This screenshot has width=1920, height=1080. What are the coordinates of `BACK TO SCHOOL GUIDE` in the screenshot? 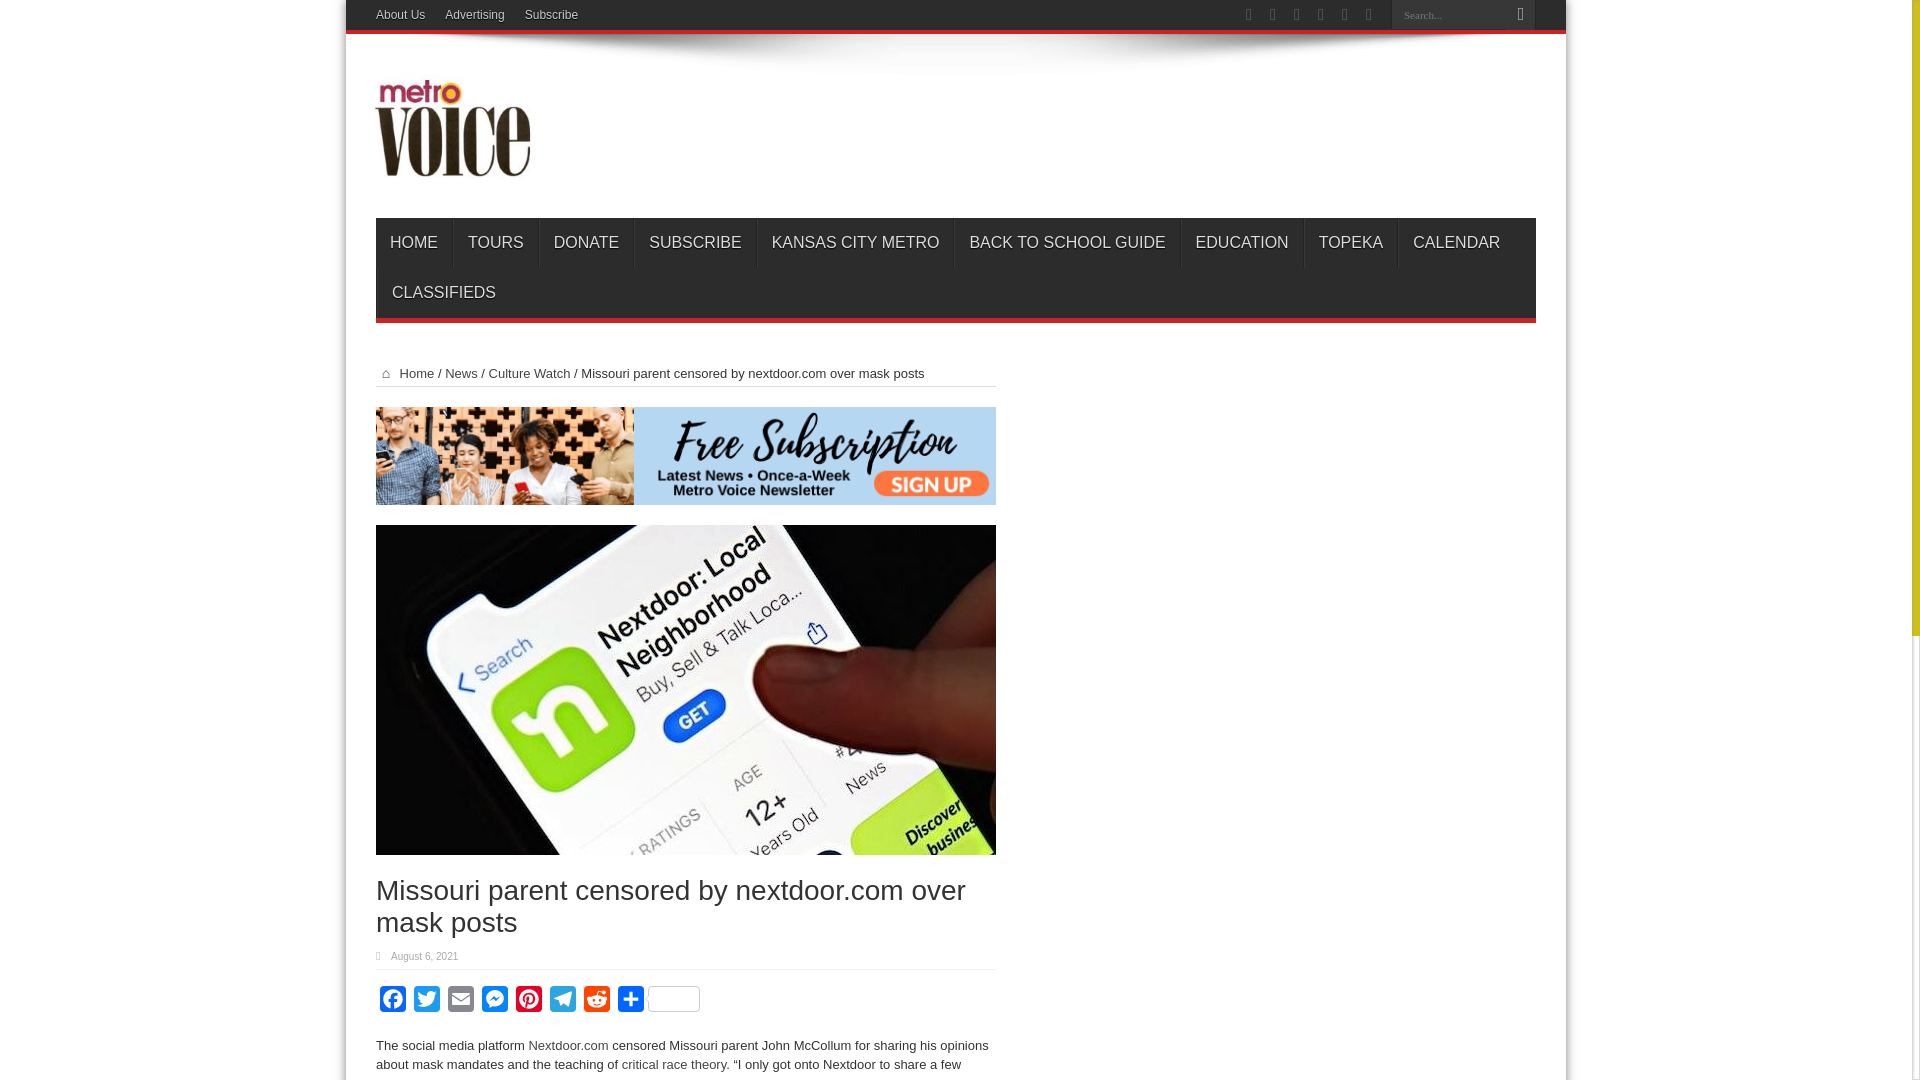 It's located at (1066, 242).